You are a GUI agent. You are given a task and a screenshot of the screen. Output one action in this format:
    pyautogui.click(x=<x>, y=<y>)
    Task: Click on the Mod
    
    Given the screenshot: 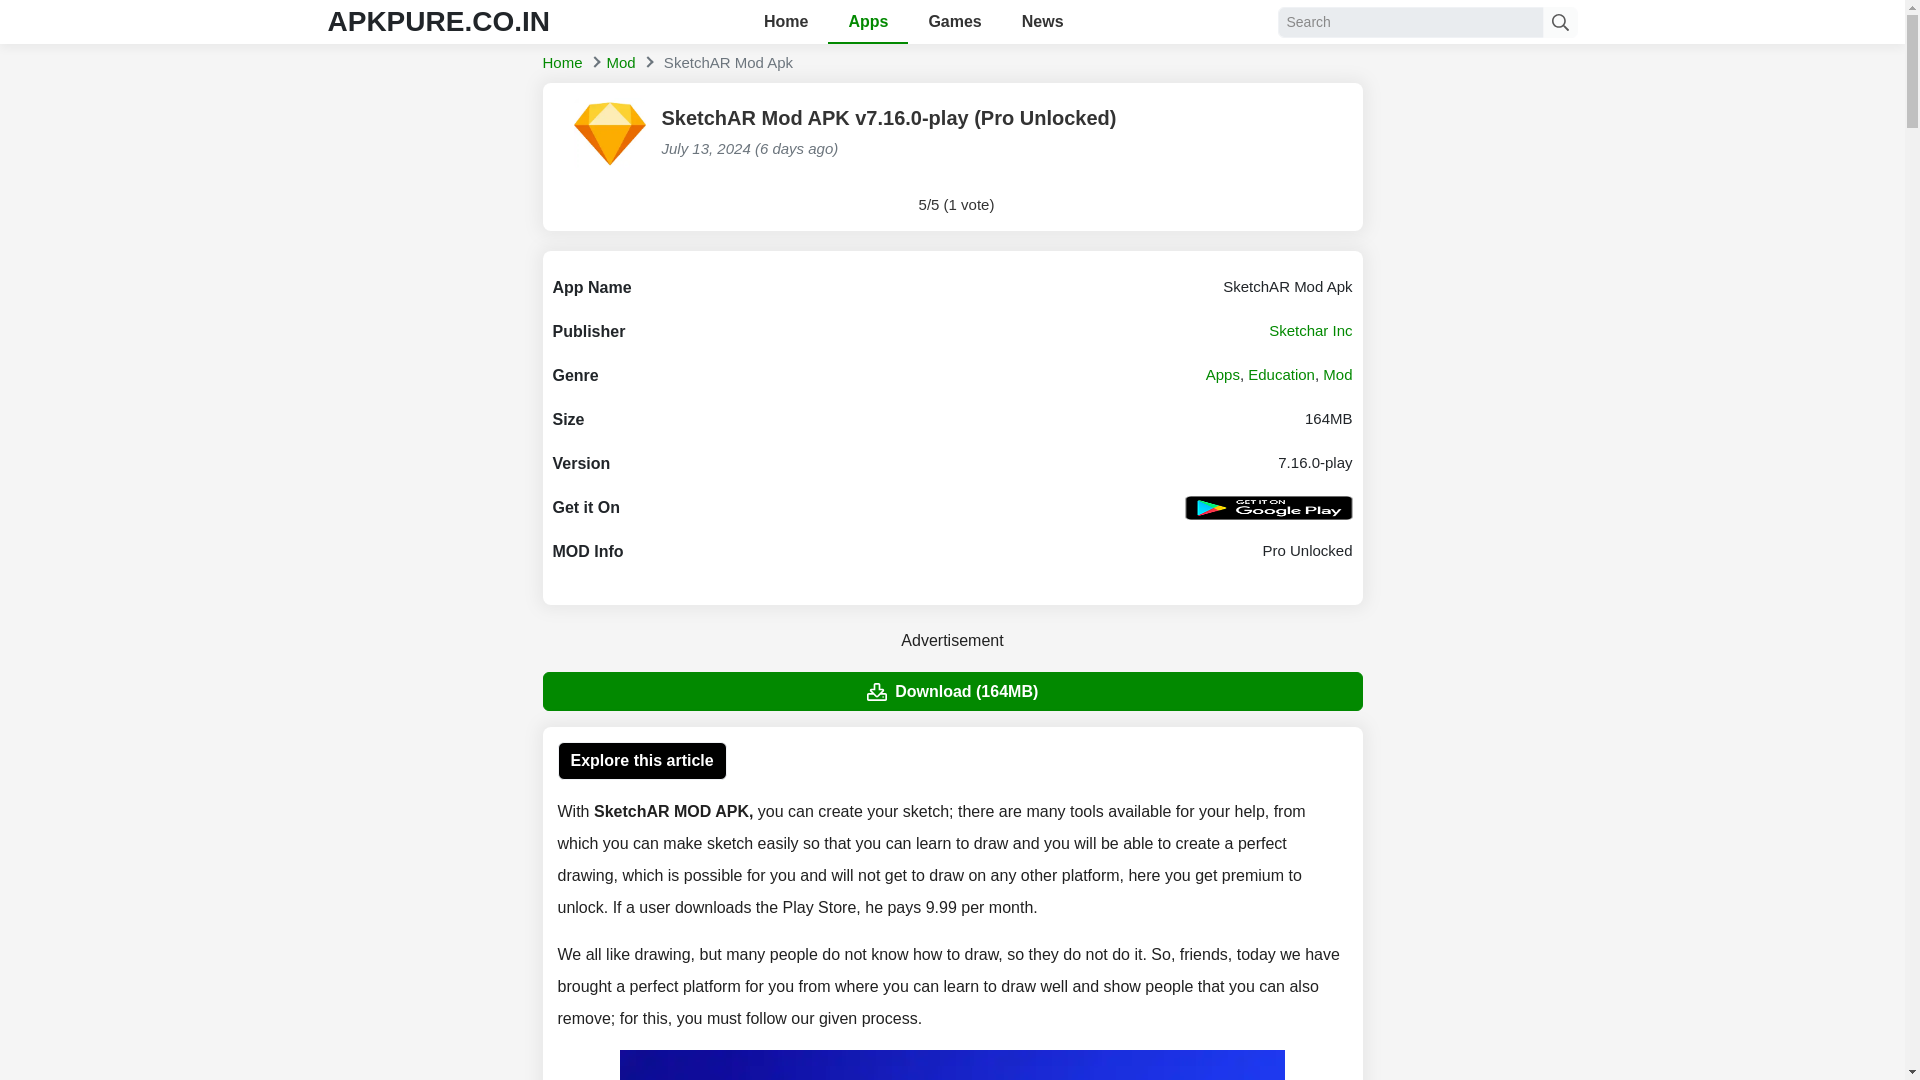 What is the action you would take?
    pyautogui.click(x=1336, y=374)
    